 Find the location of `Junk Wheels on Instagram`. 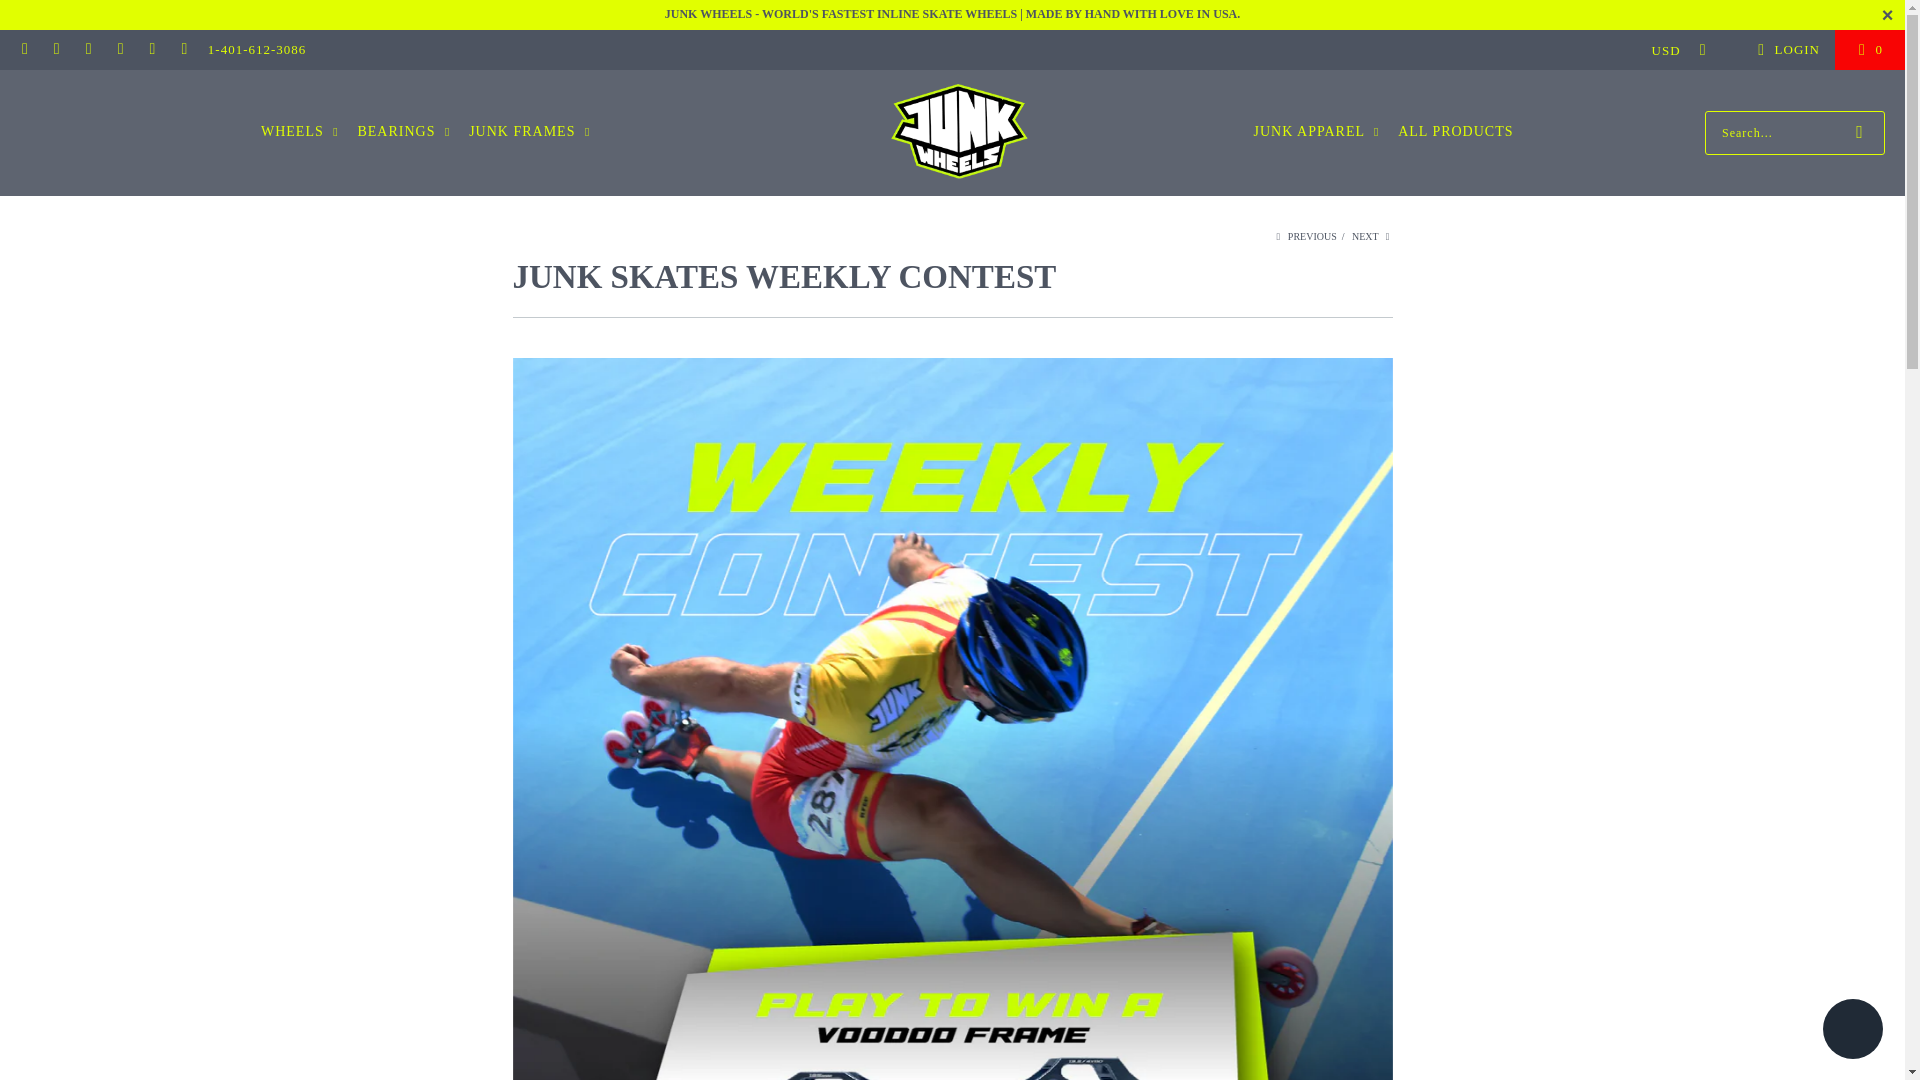

Junk Wheels on Instagram is located at coordinates (88, 50).